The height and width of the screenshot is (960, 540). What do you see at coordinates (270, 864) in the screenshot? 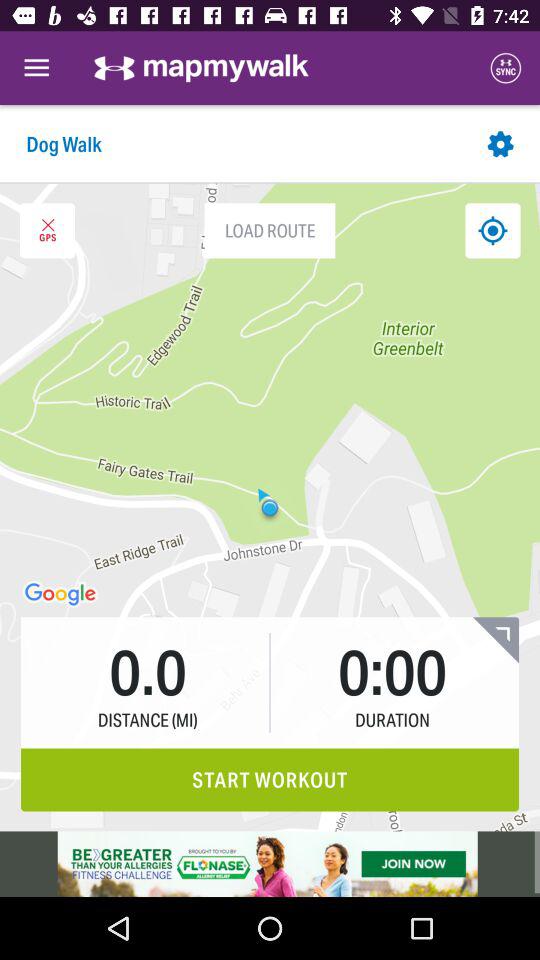
I see `details about advertisement` at bounding box center [270, 864].